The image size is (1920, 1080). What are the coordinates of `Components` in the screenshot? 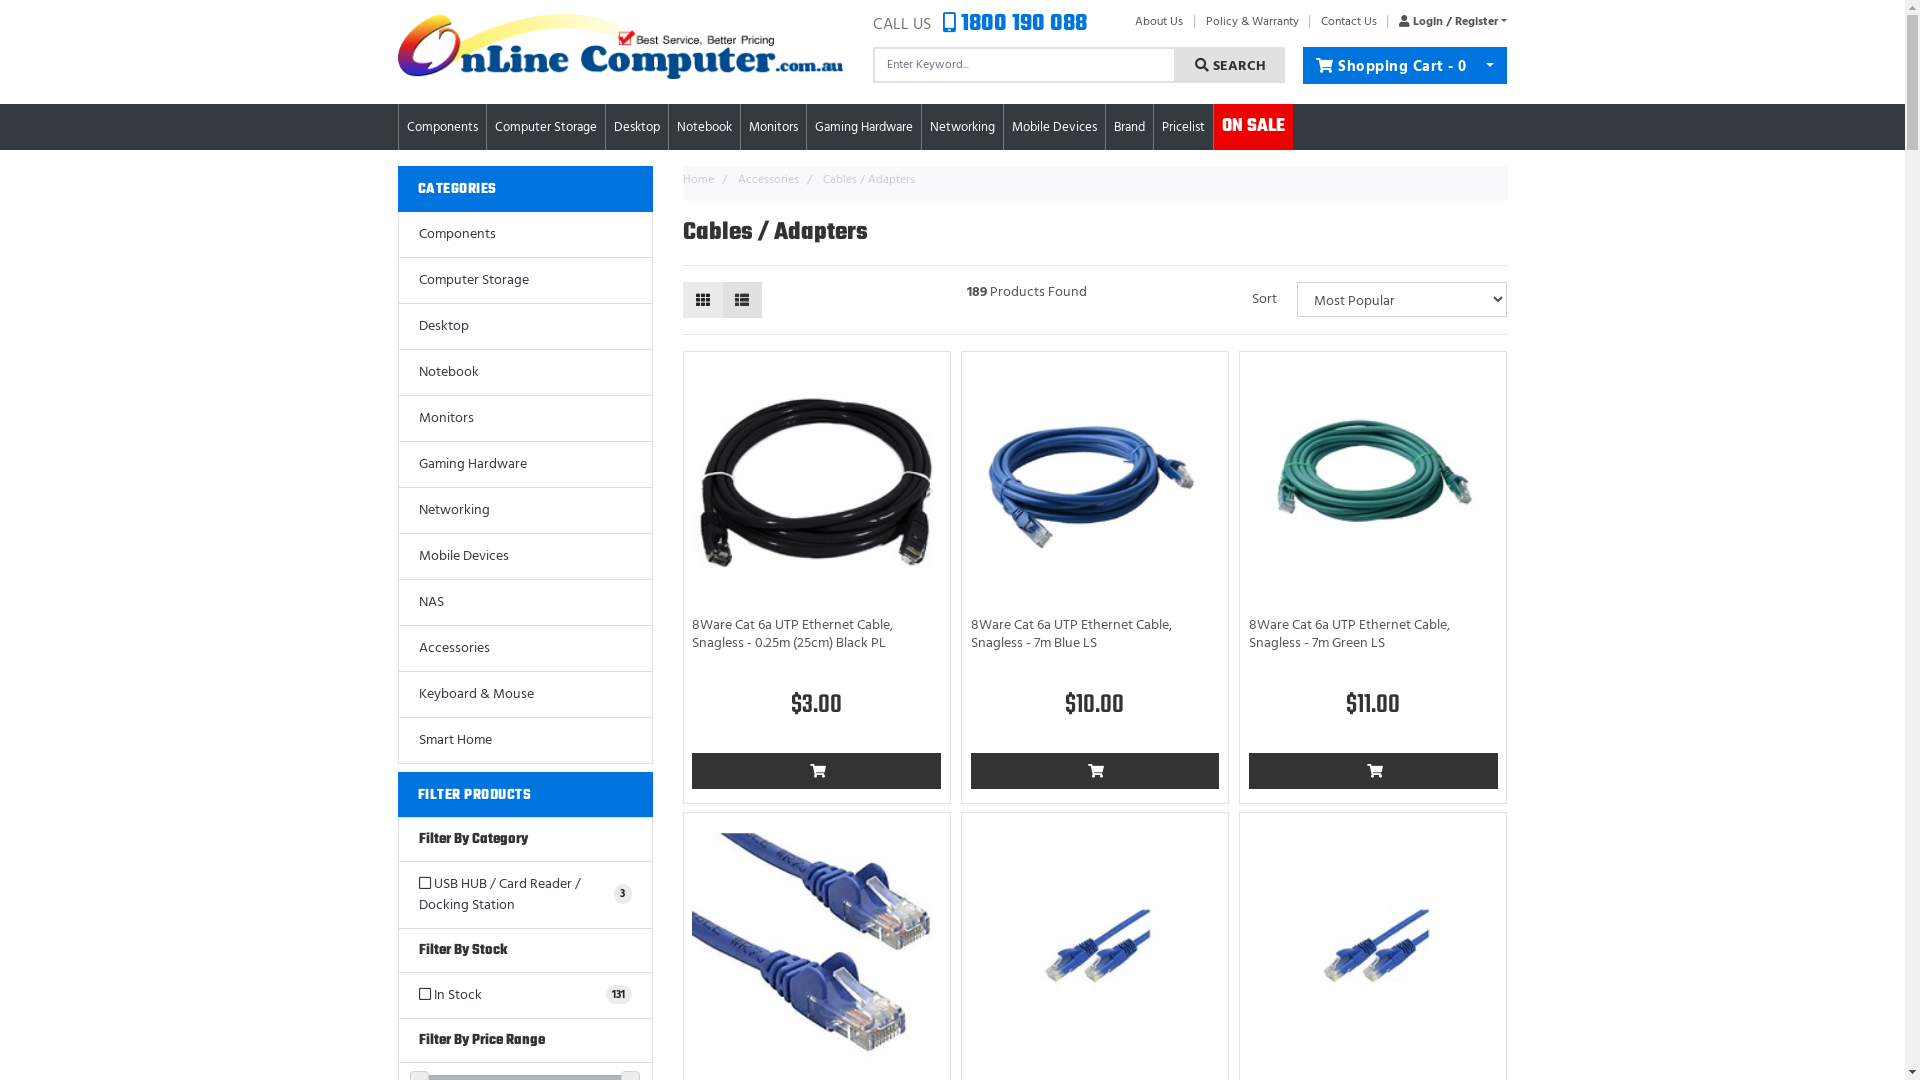 It's located at (524, 235).